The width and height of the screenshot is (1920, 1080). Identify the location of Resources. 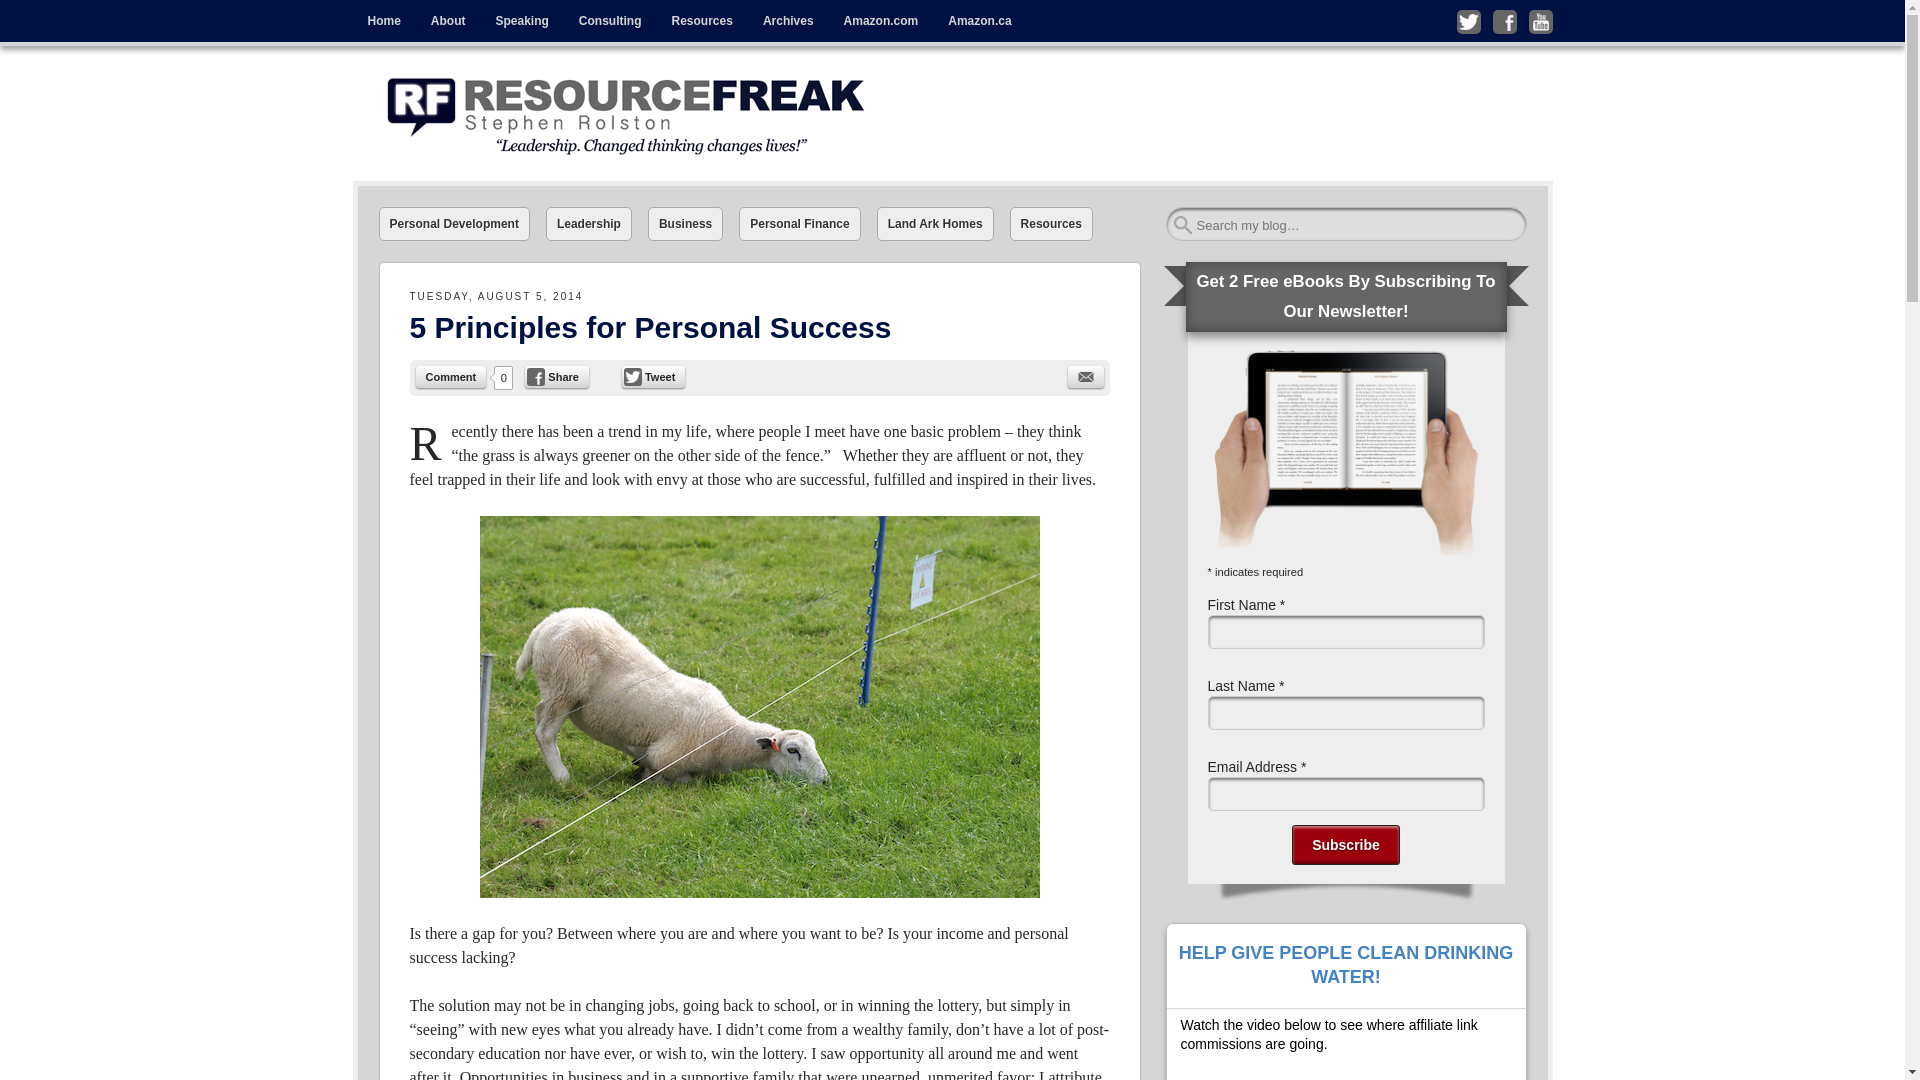
(702, 21).